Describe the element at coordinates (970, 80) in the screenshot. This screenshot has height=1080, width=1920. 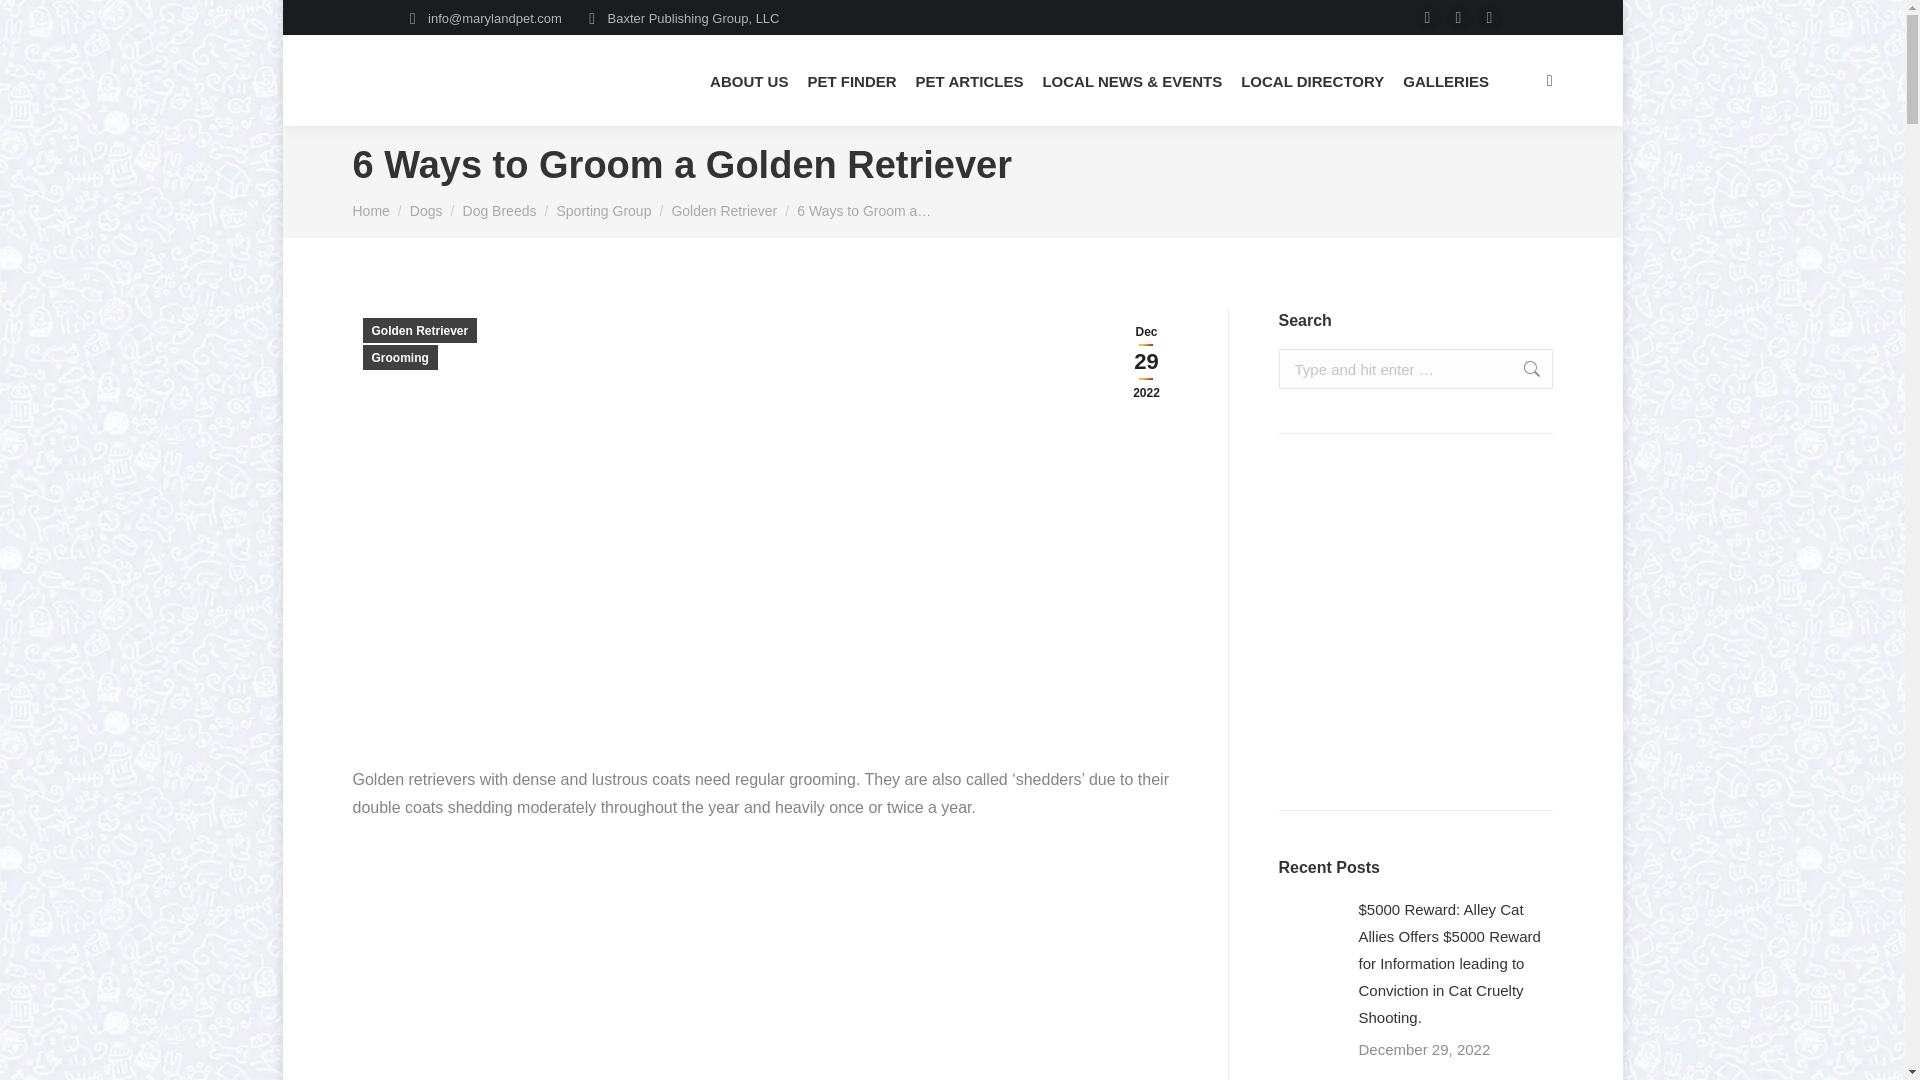
I see `PET ARTICLES` at that location.